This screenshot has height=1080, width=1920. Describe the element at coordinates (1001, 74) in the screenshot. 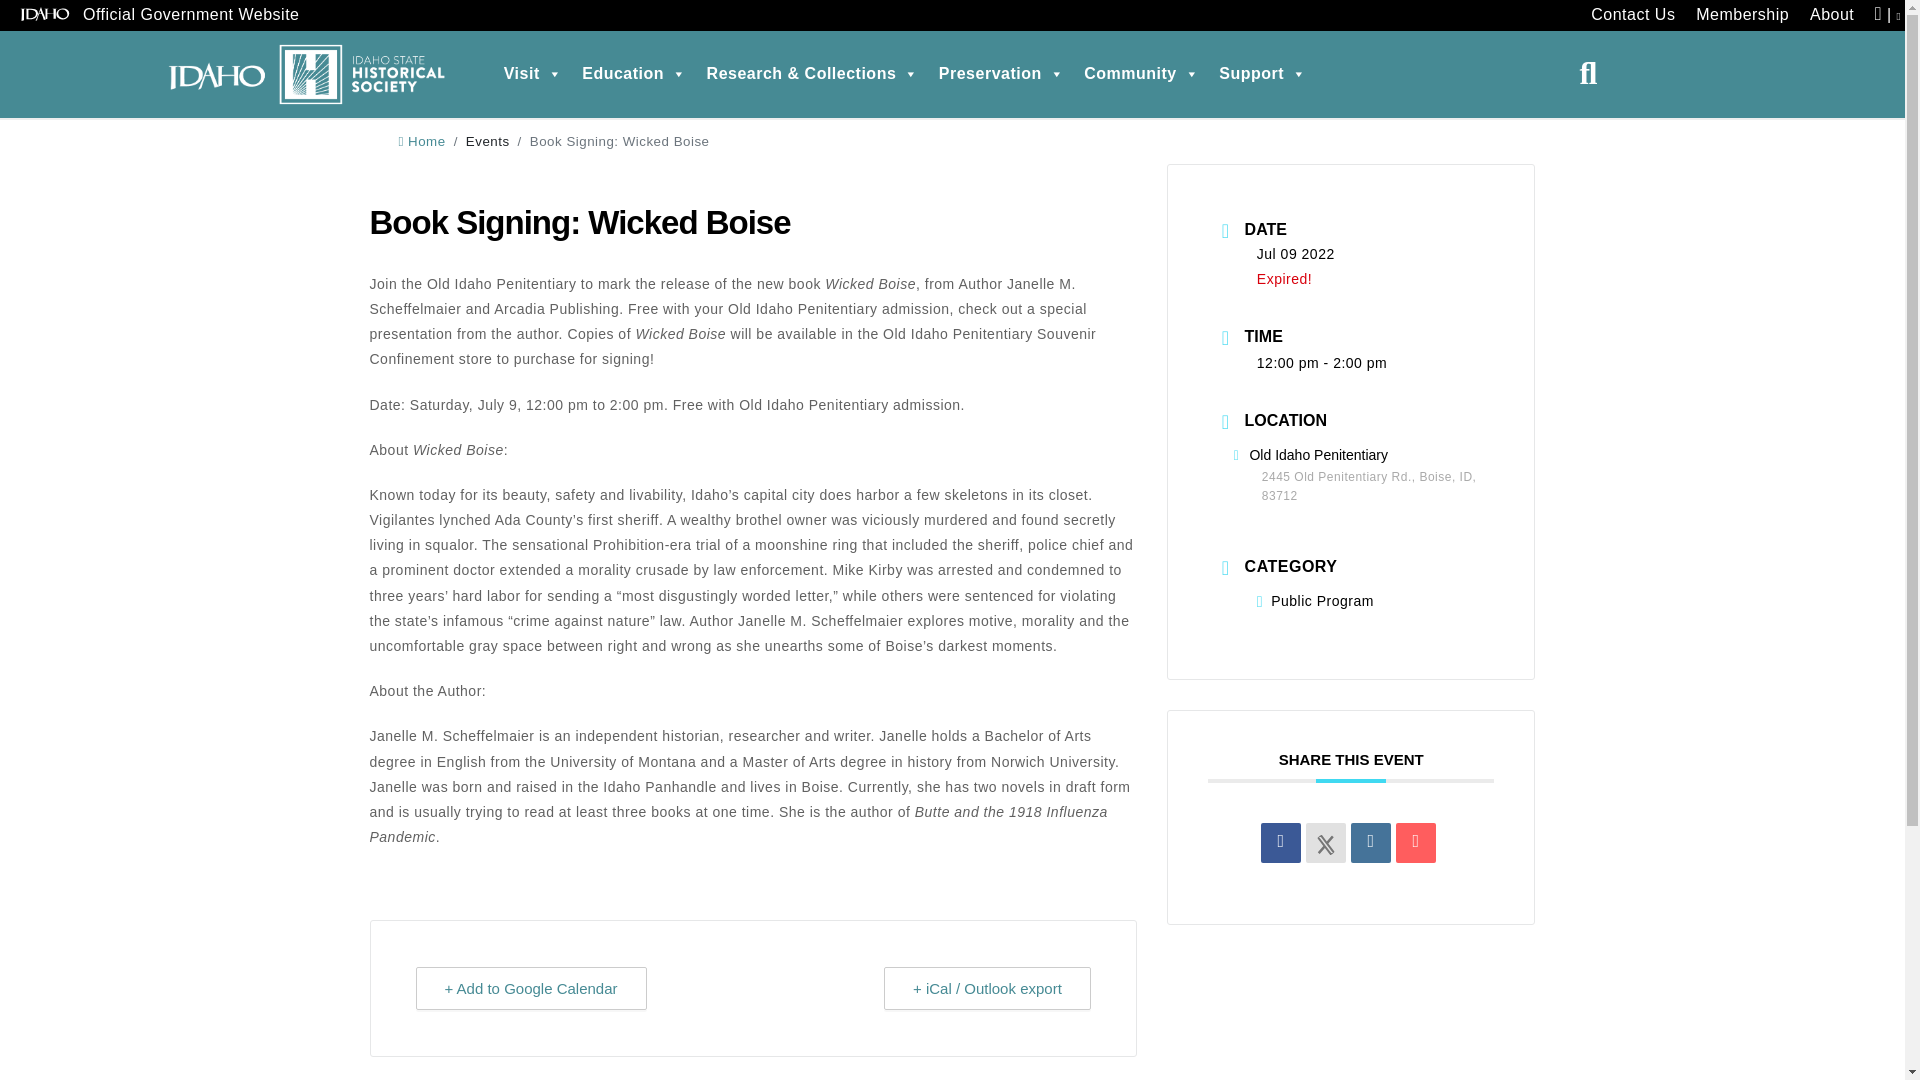

I see `Preservation` at that location.